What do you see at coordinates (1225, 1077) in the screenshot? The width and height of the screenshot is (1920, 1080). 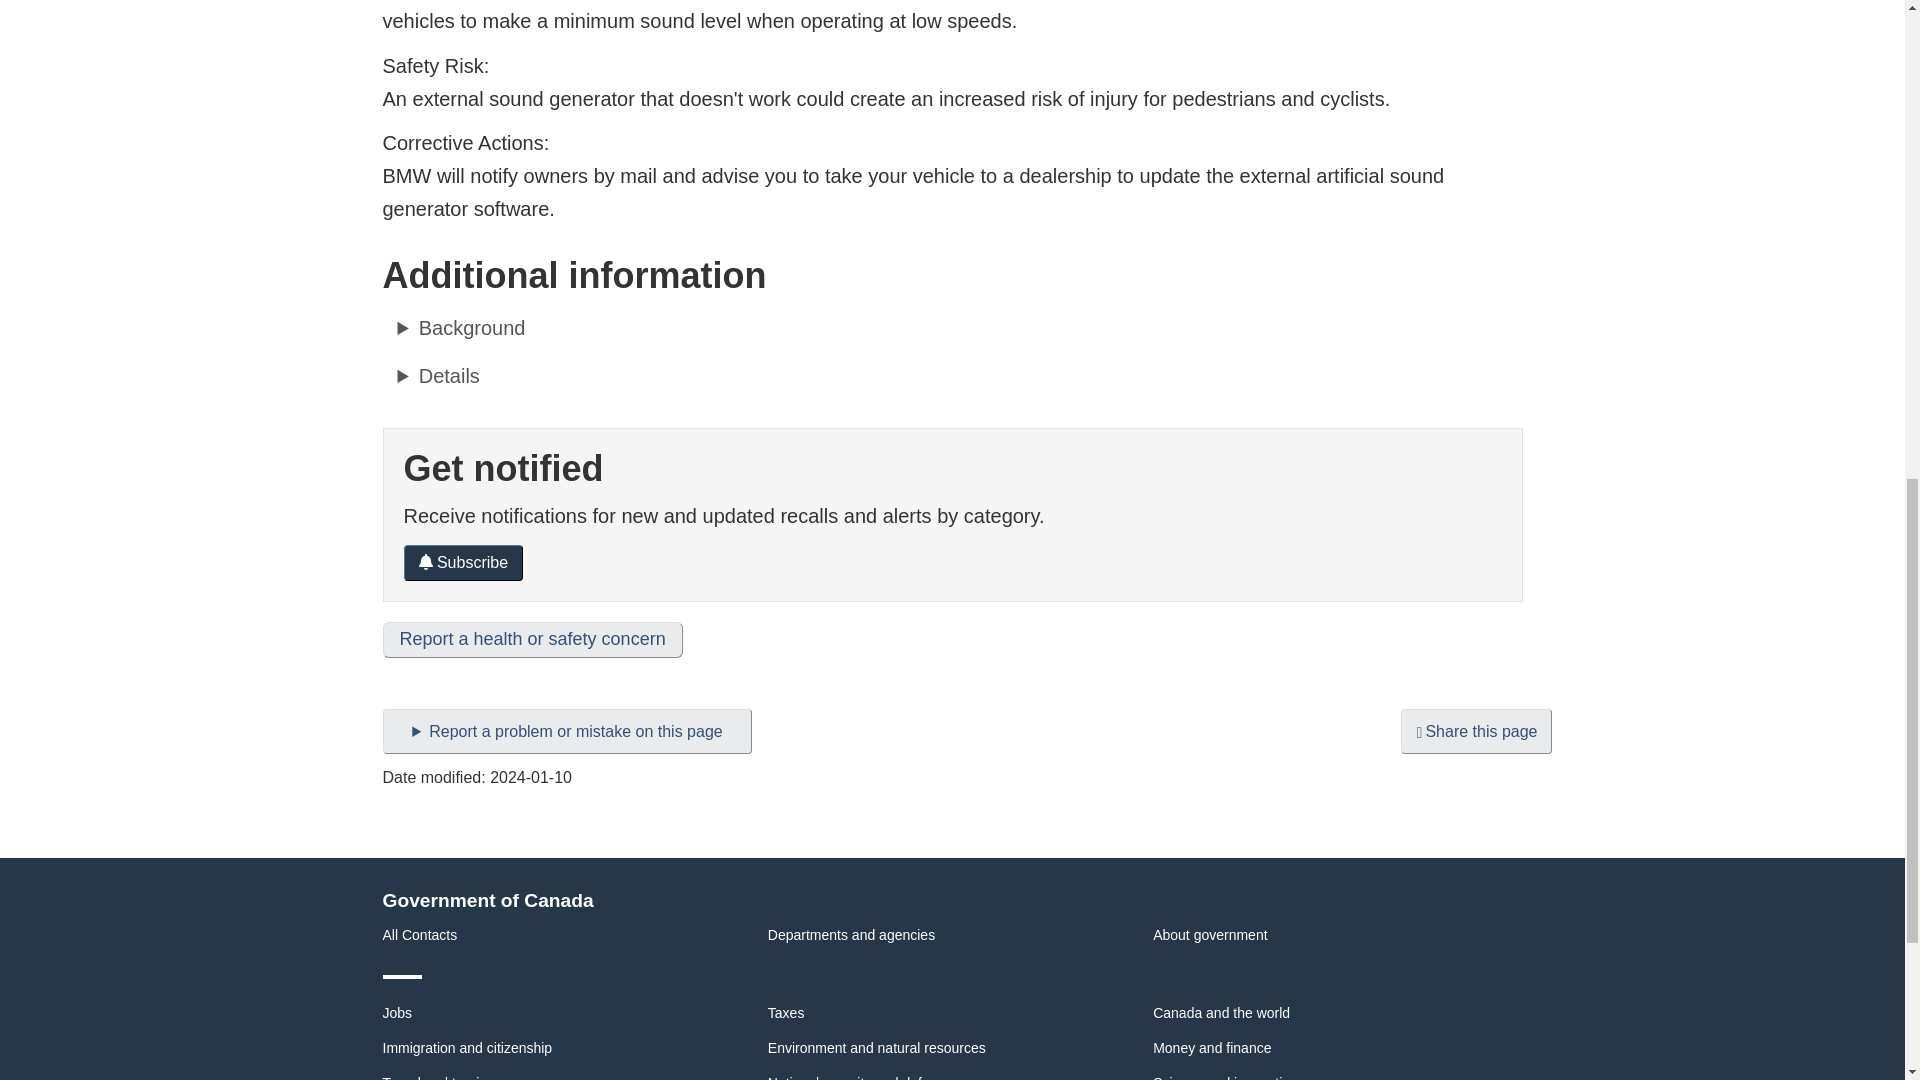 I see `Science and innovation` at bounding box center [1225, 1077].